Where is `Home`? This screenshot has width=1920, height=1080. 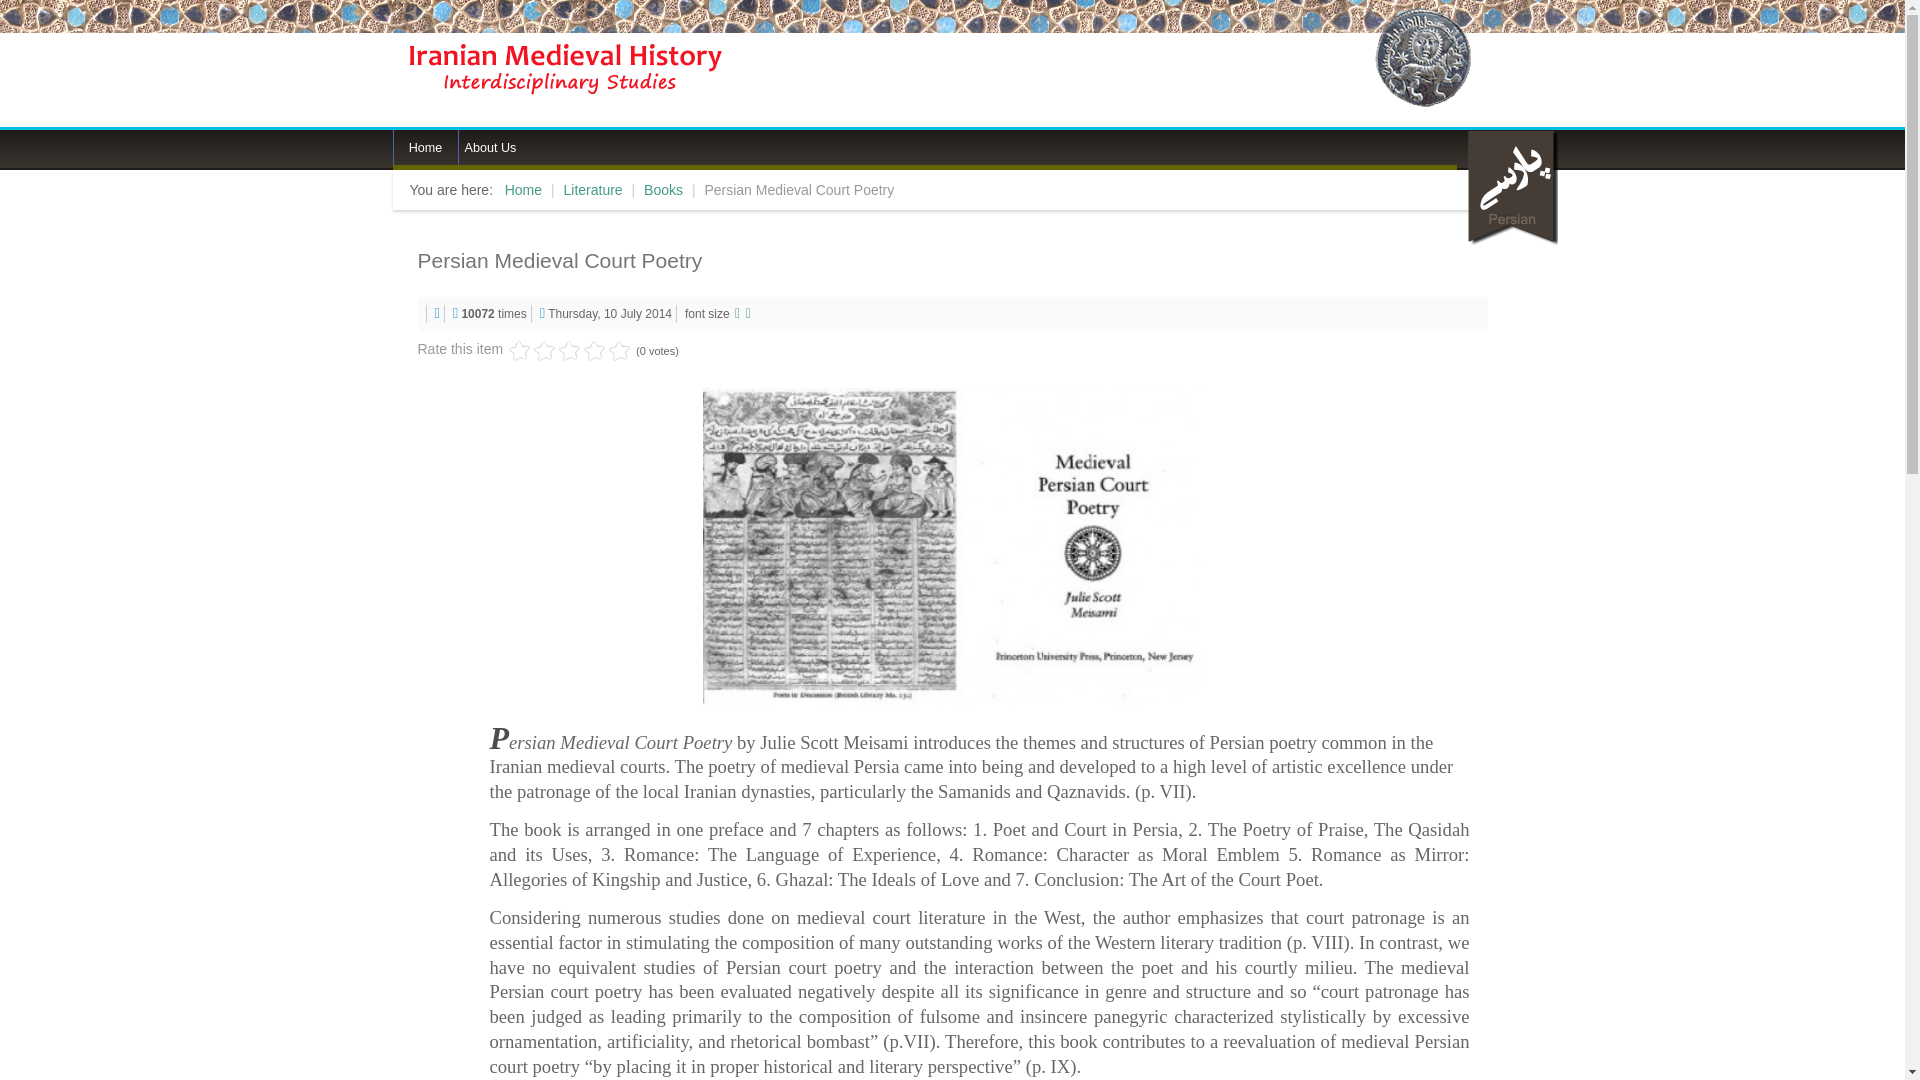 Home is located at coordinates (522, 190).